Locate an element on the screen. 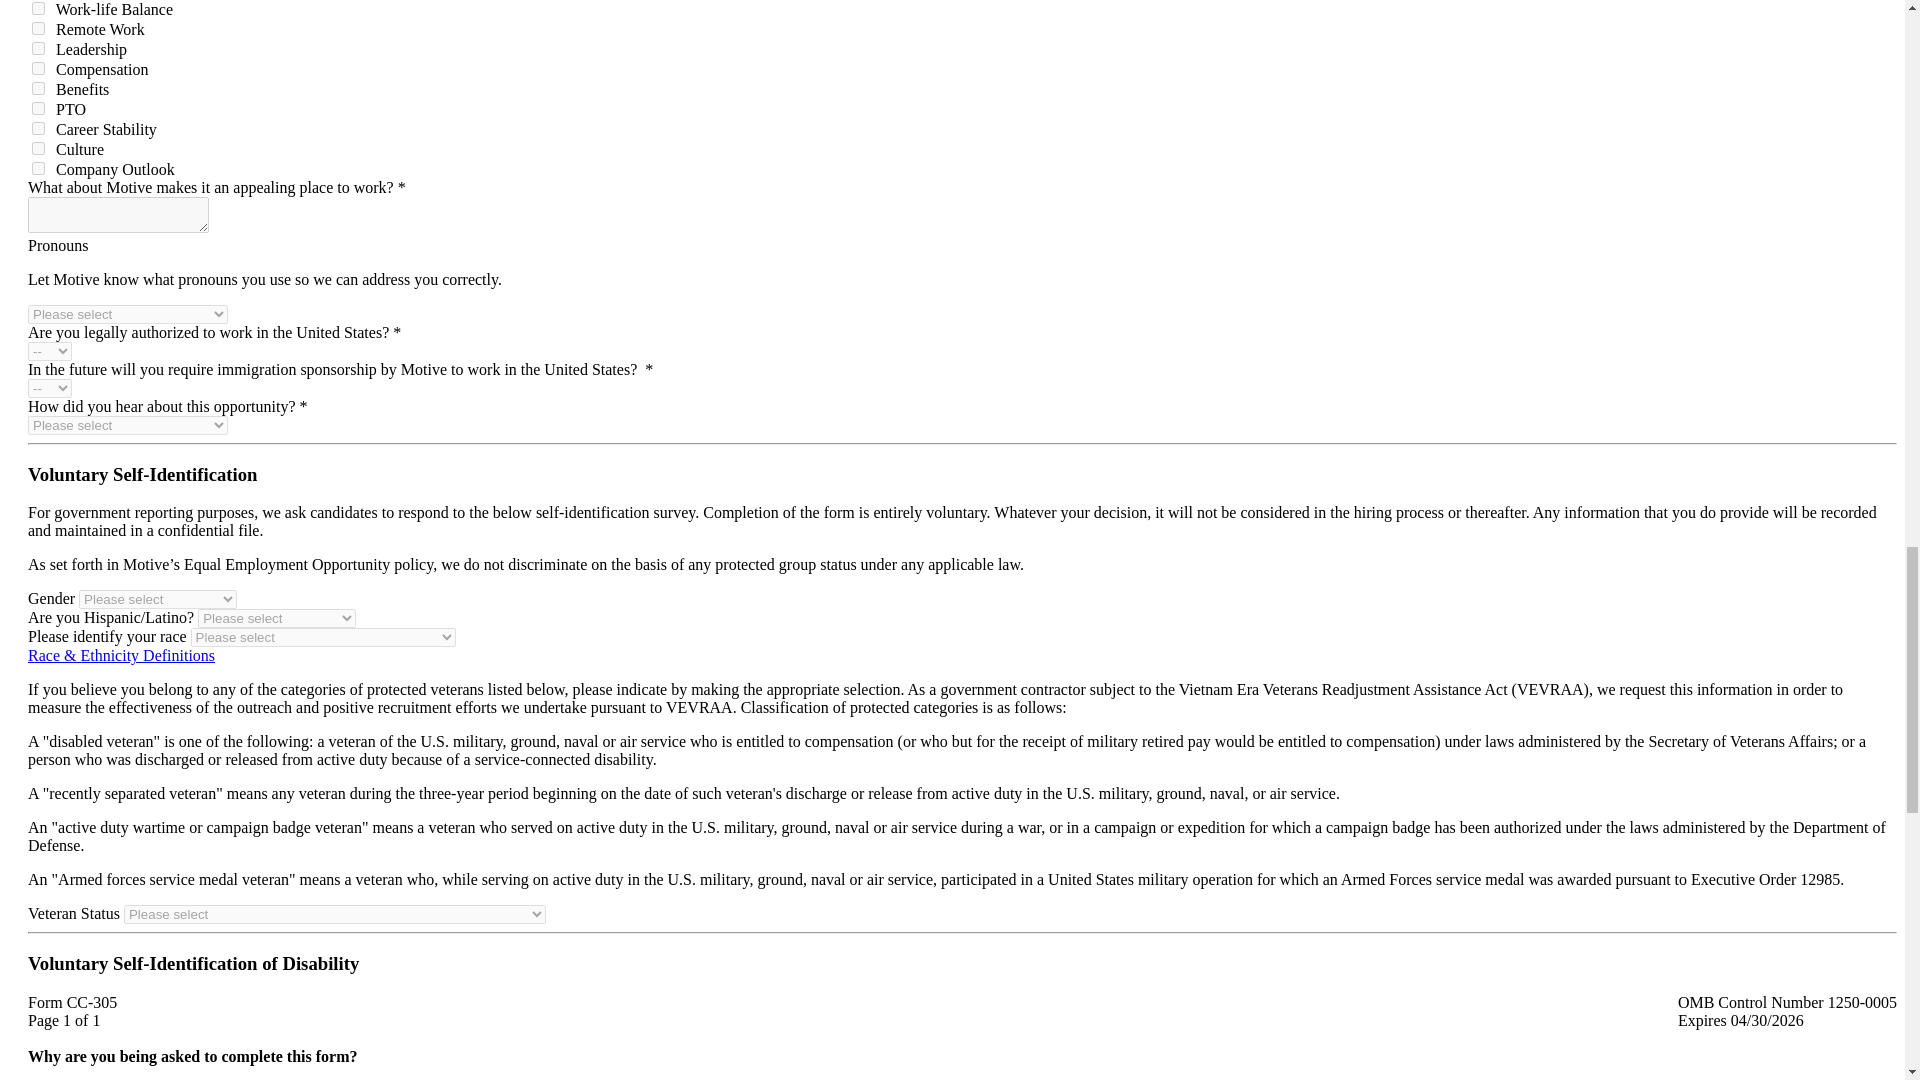 The image size is (1920, 1080). 141925105002 is located at coordinates (38, 28).